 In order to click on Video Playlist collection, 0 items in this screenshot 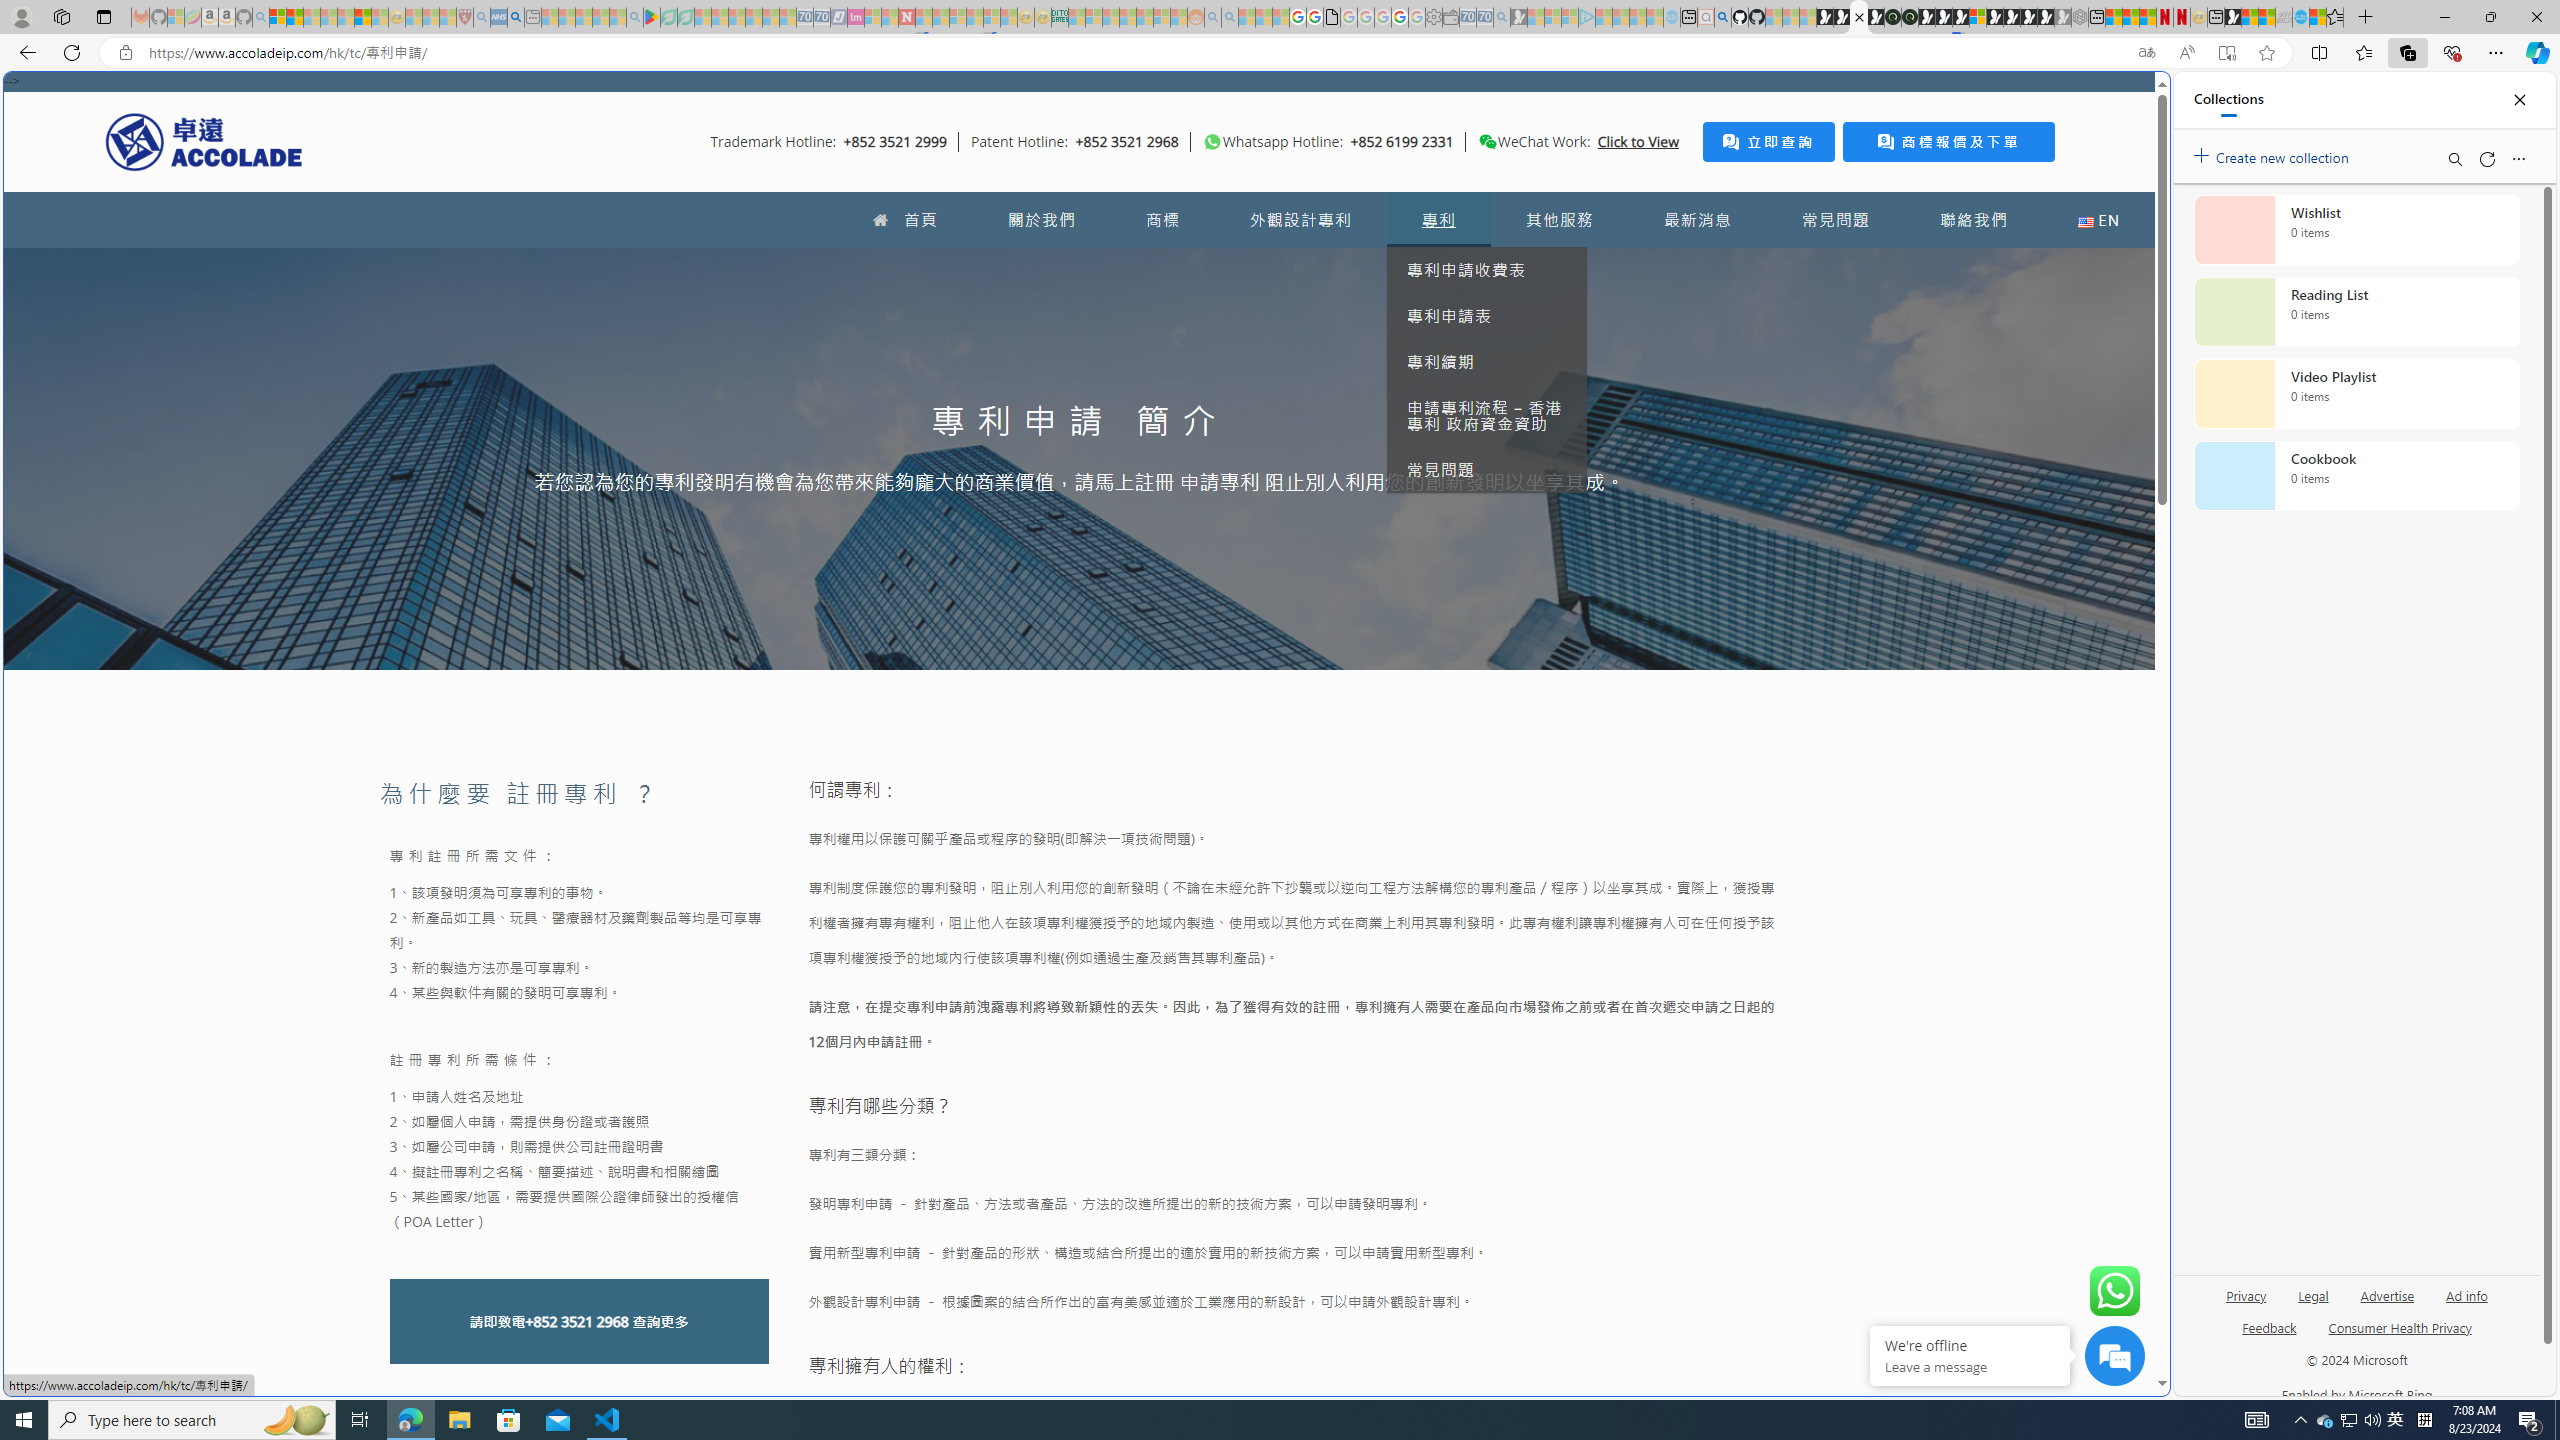, I will do `click(2356, 394)`.